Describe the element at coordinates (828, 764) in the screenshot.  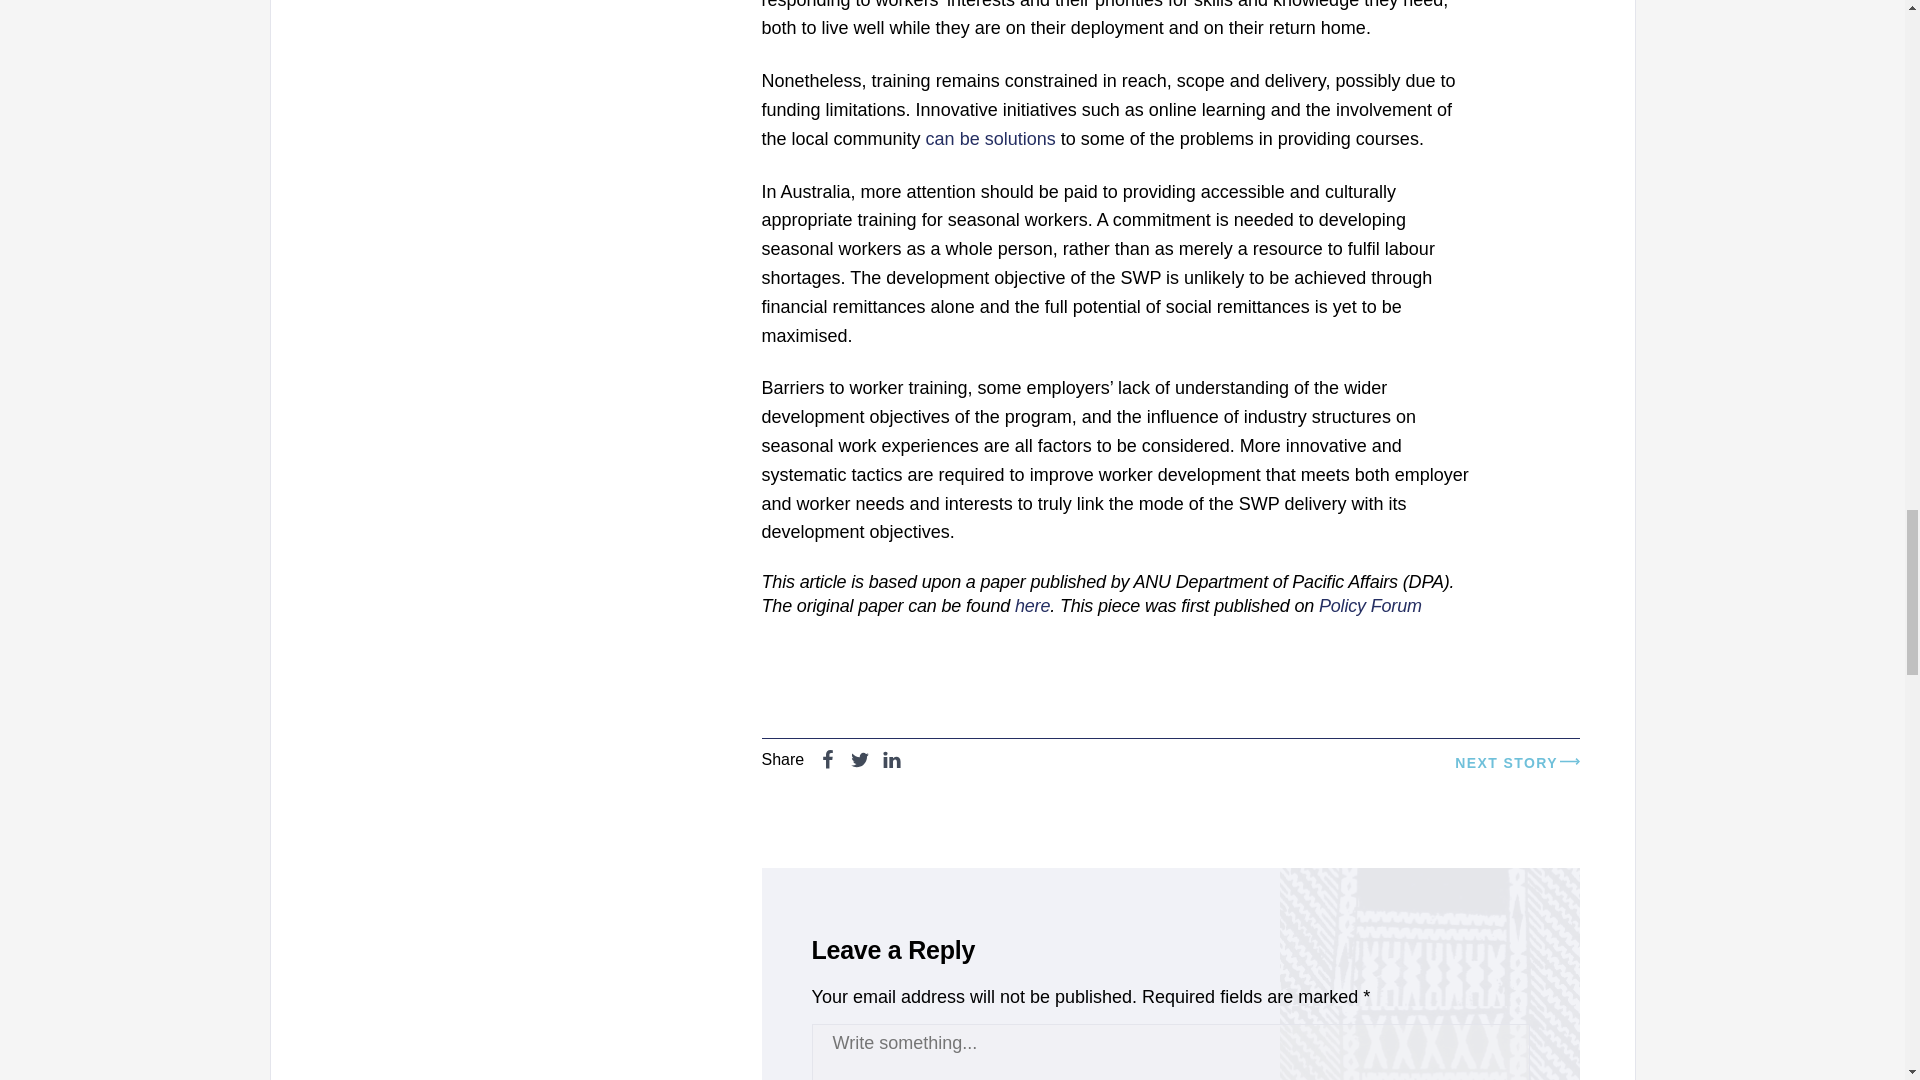
I see `Share on Facebook` at that location.